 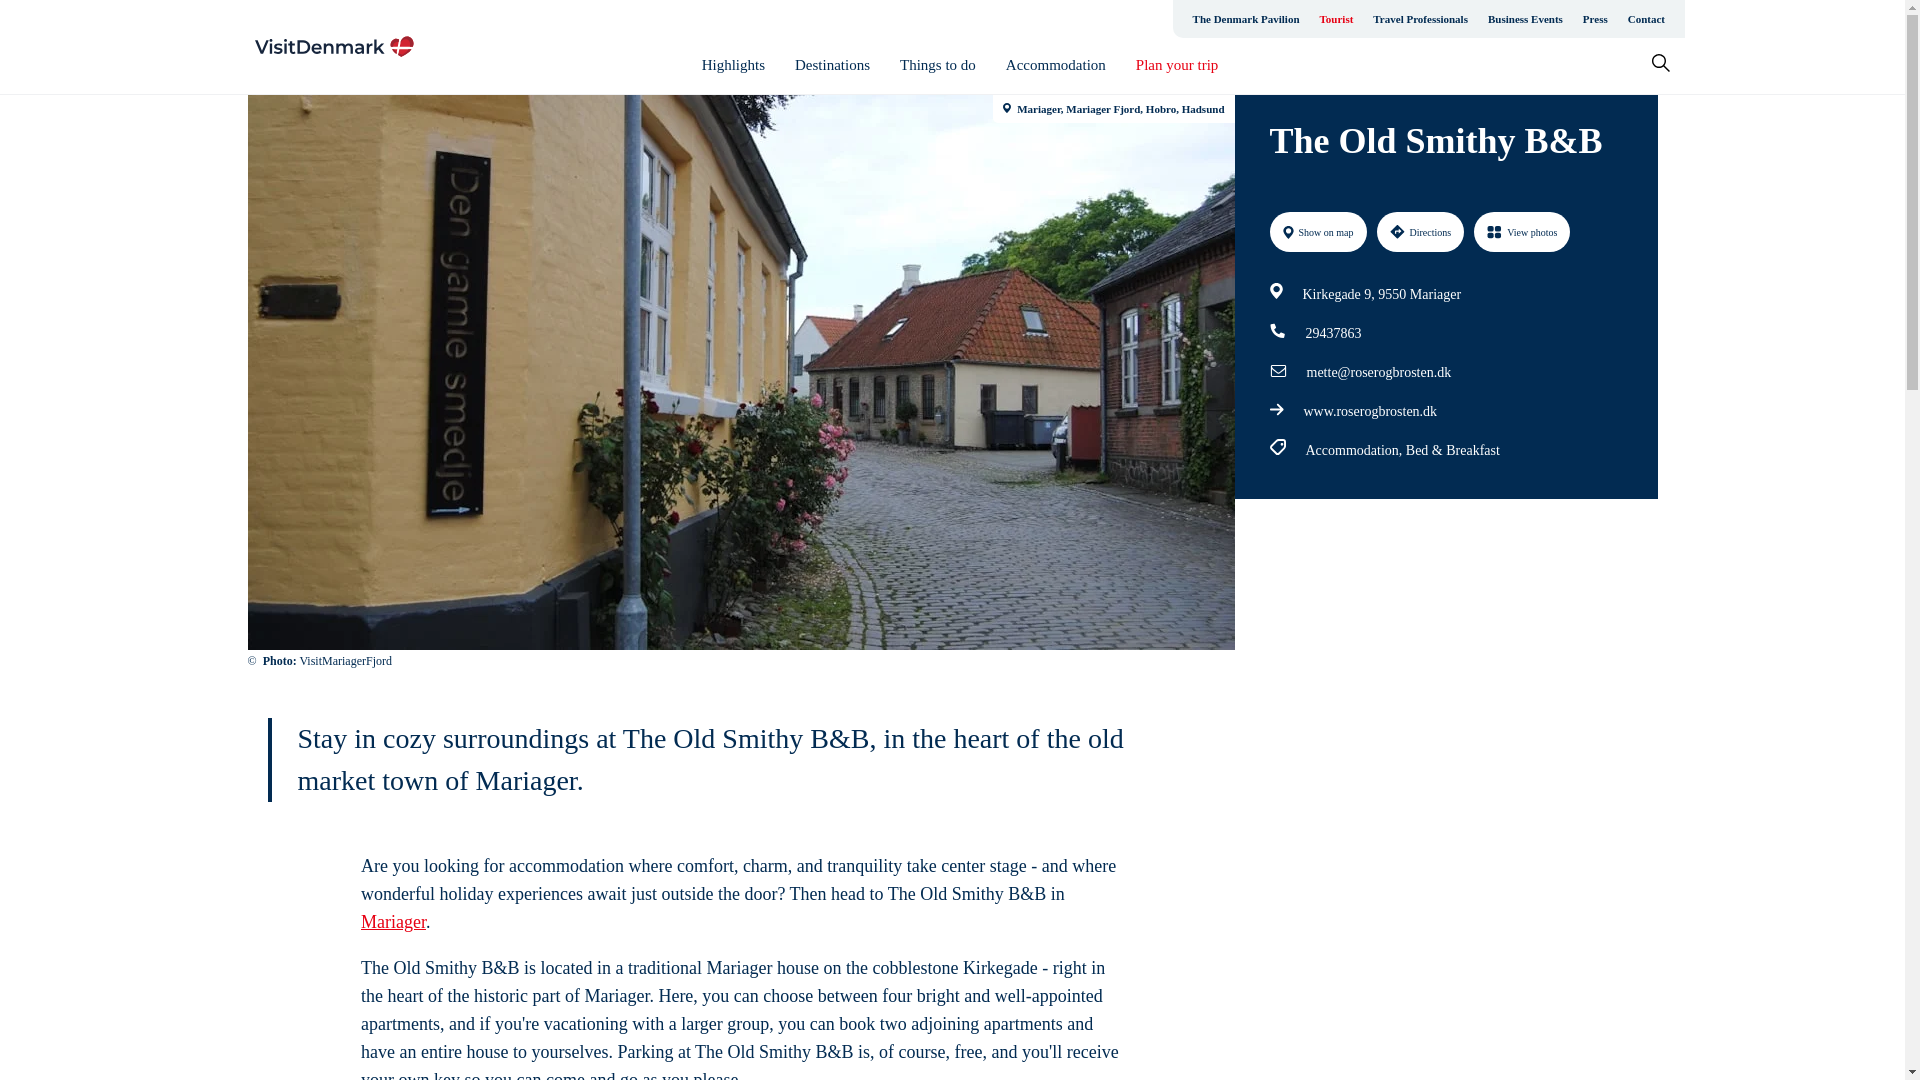 I want to click on Destinations, so click(x=832, y=65).